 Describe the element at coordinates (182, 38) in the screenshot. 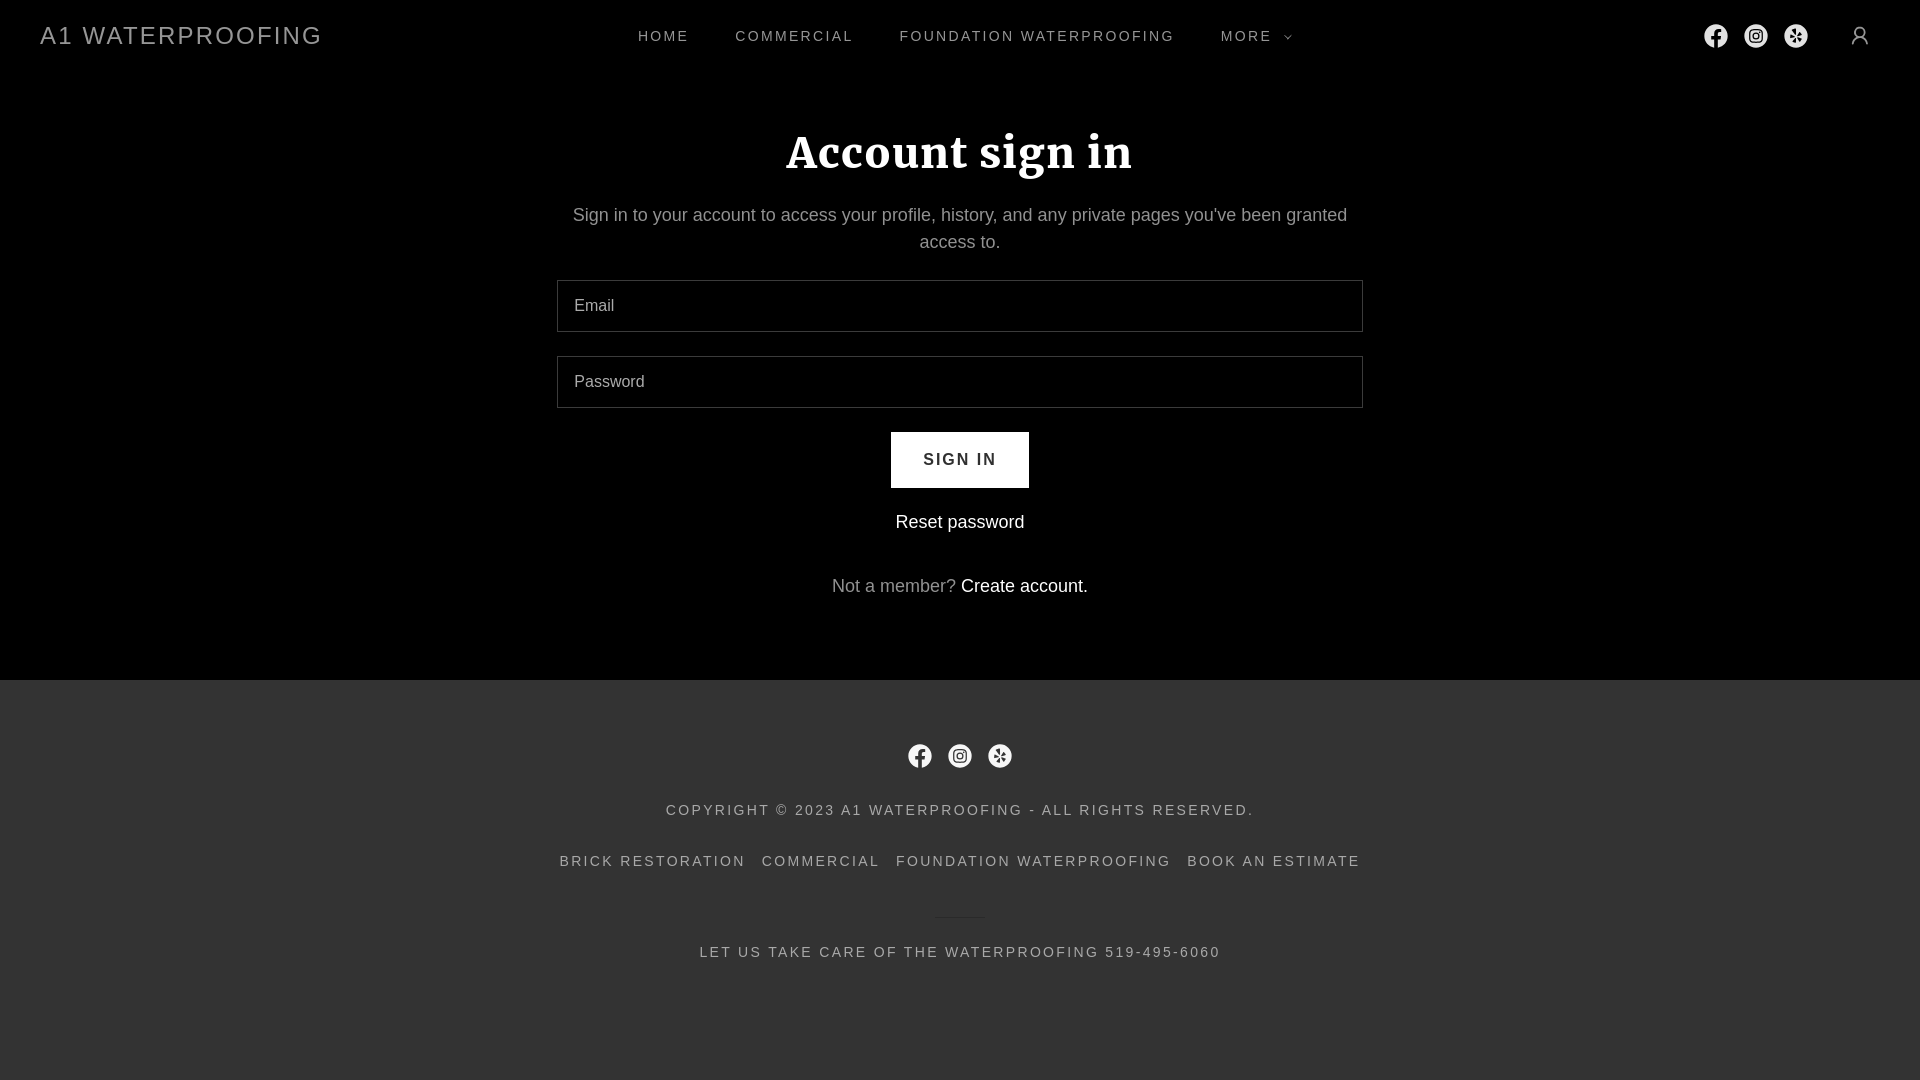

I see `A1 WATERPROOFING` at that location.